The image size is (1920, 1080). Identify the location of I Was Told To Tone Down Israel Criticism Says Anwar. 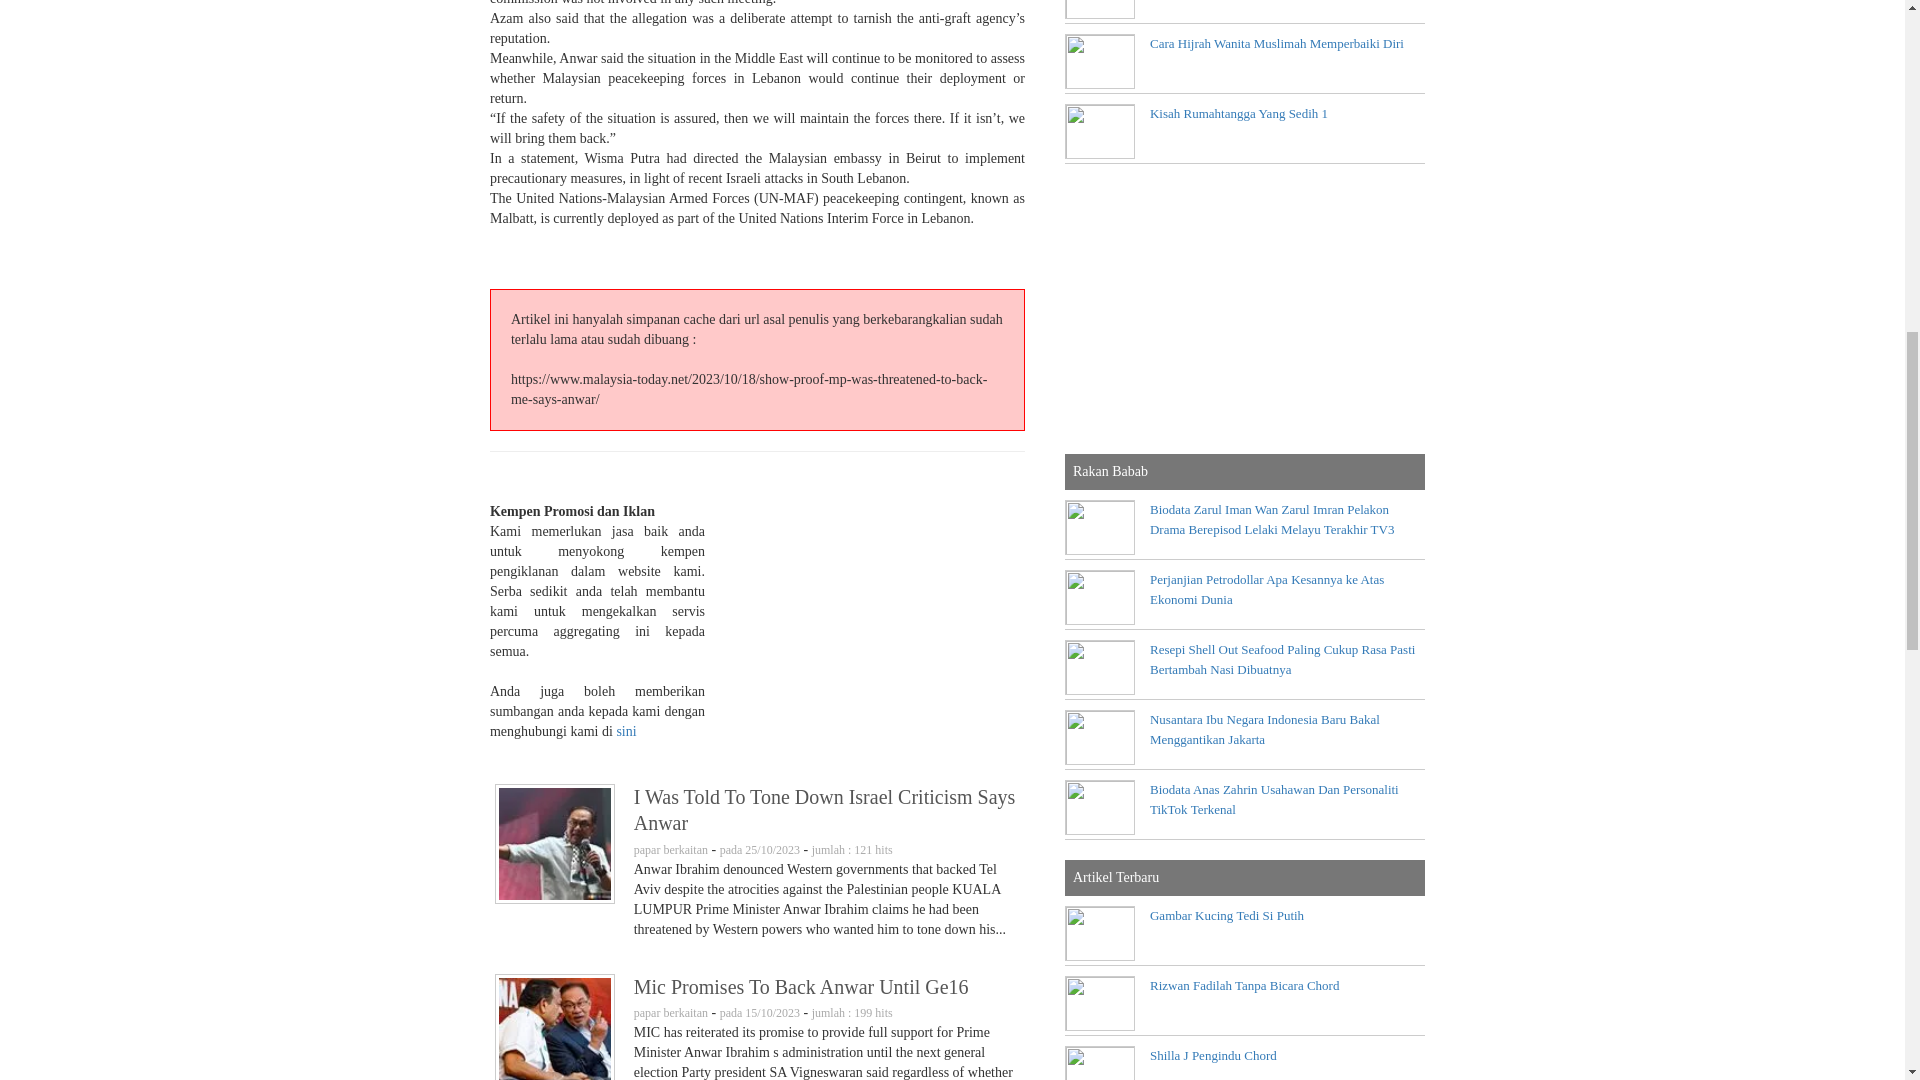
(826, 820).